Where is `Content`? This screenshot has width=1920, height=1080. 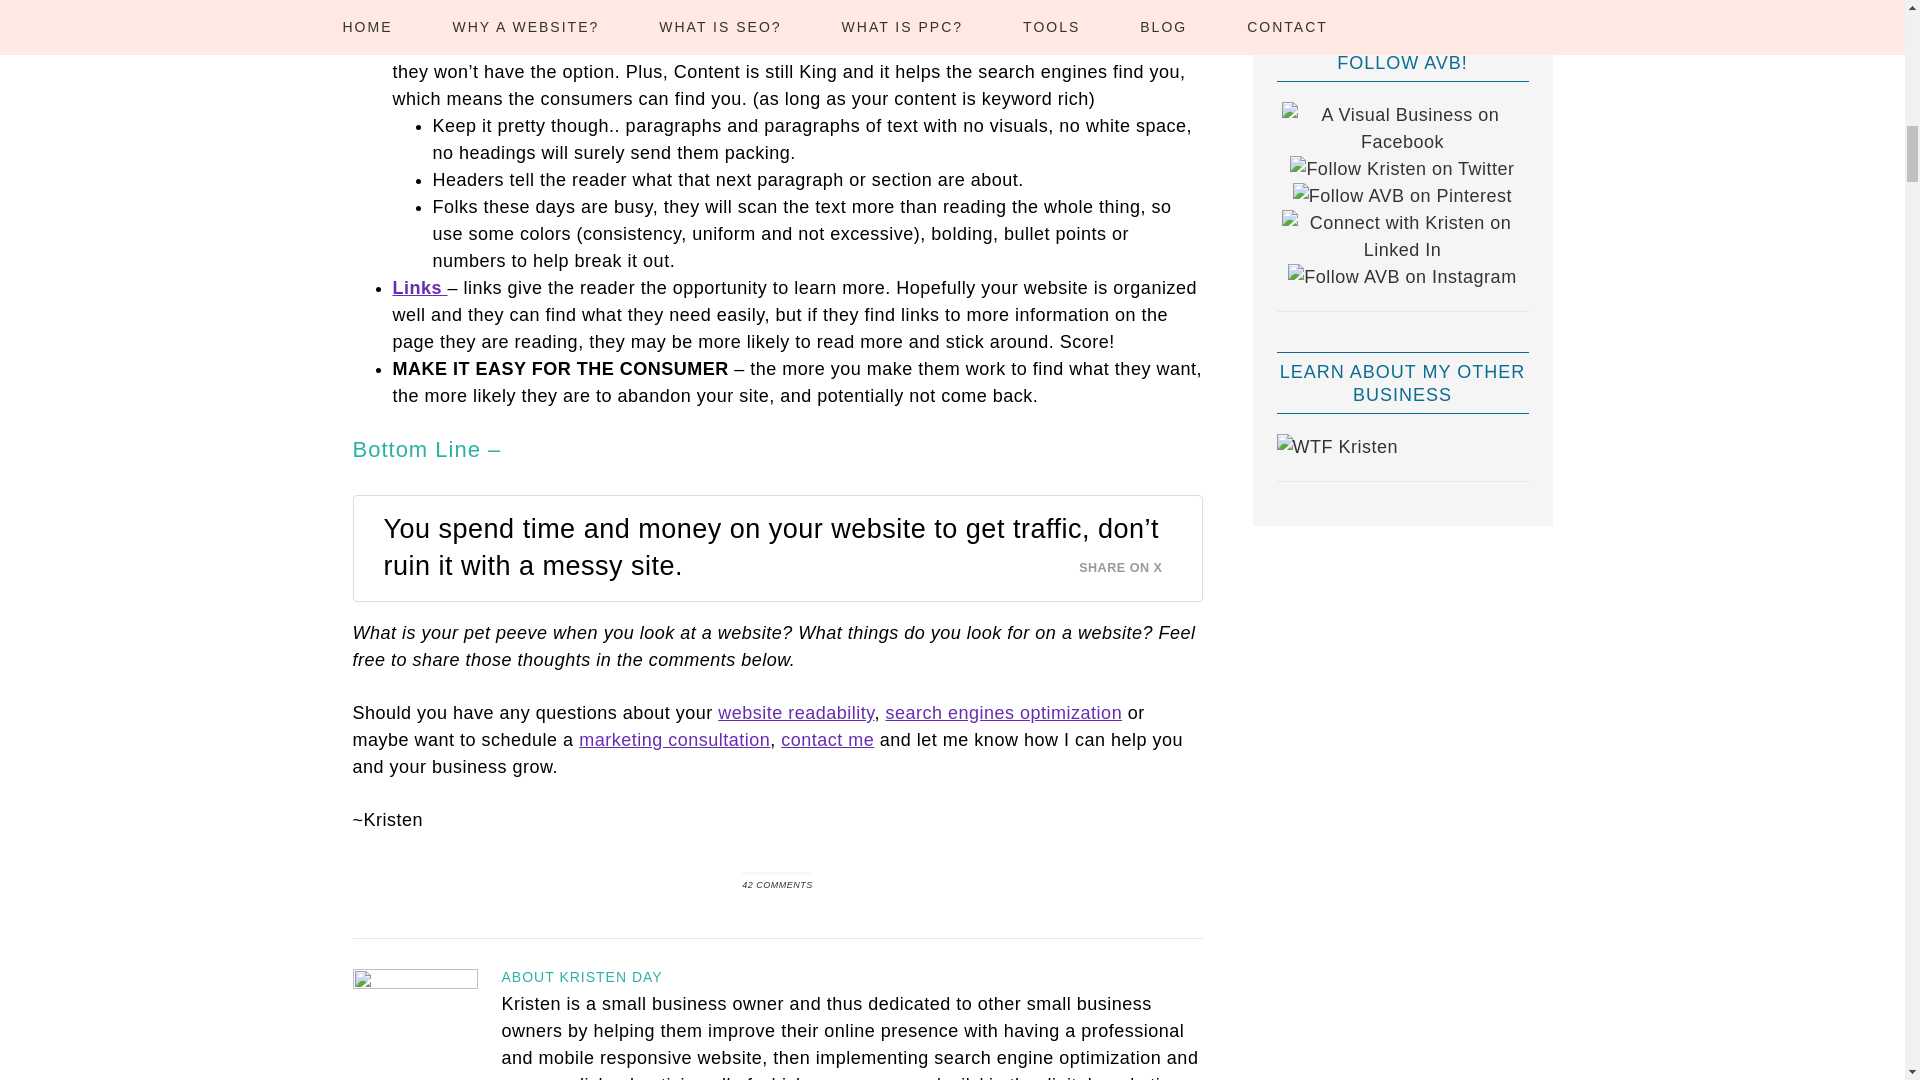
Content is located at coordinates (430, 18).